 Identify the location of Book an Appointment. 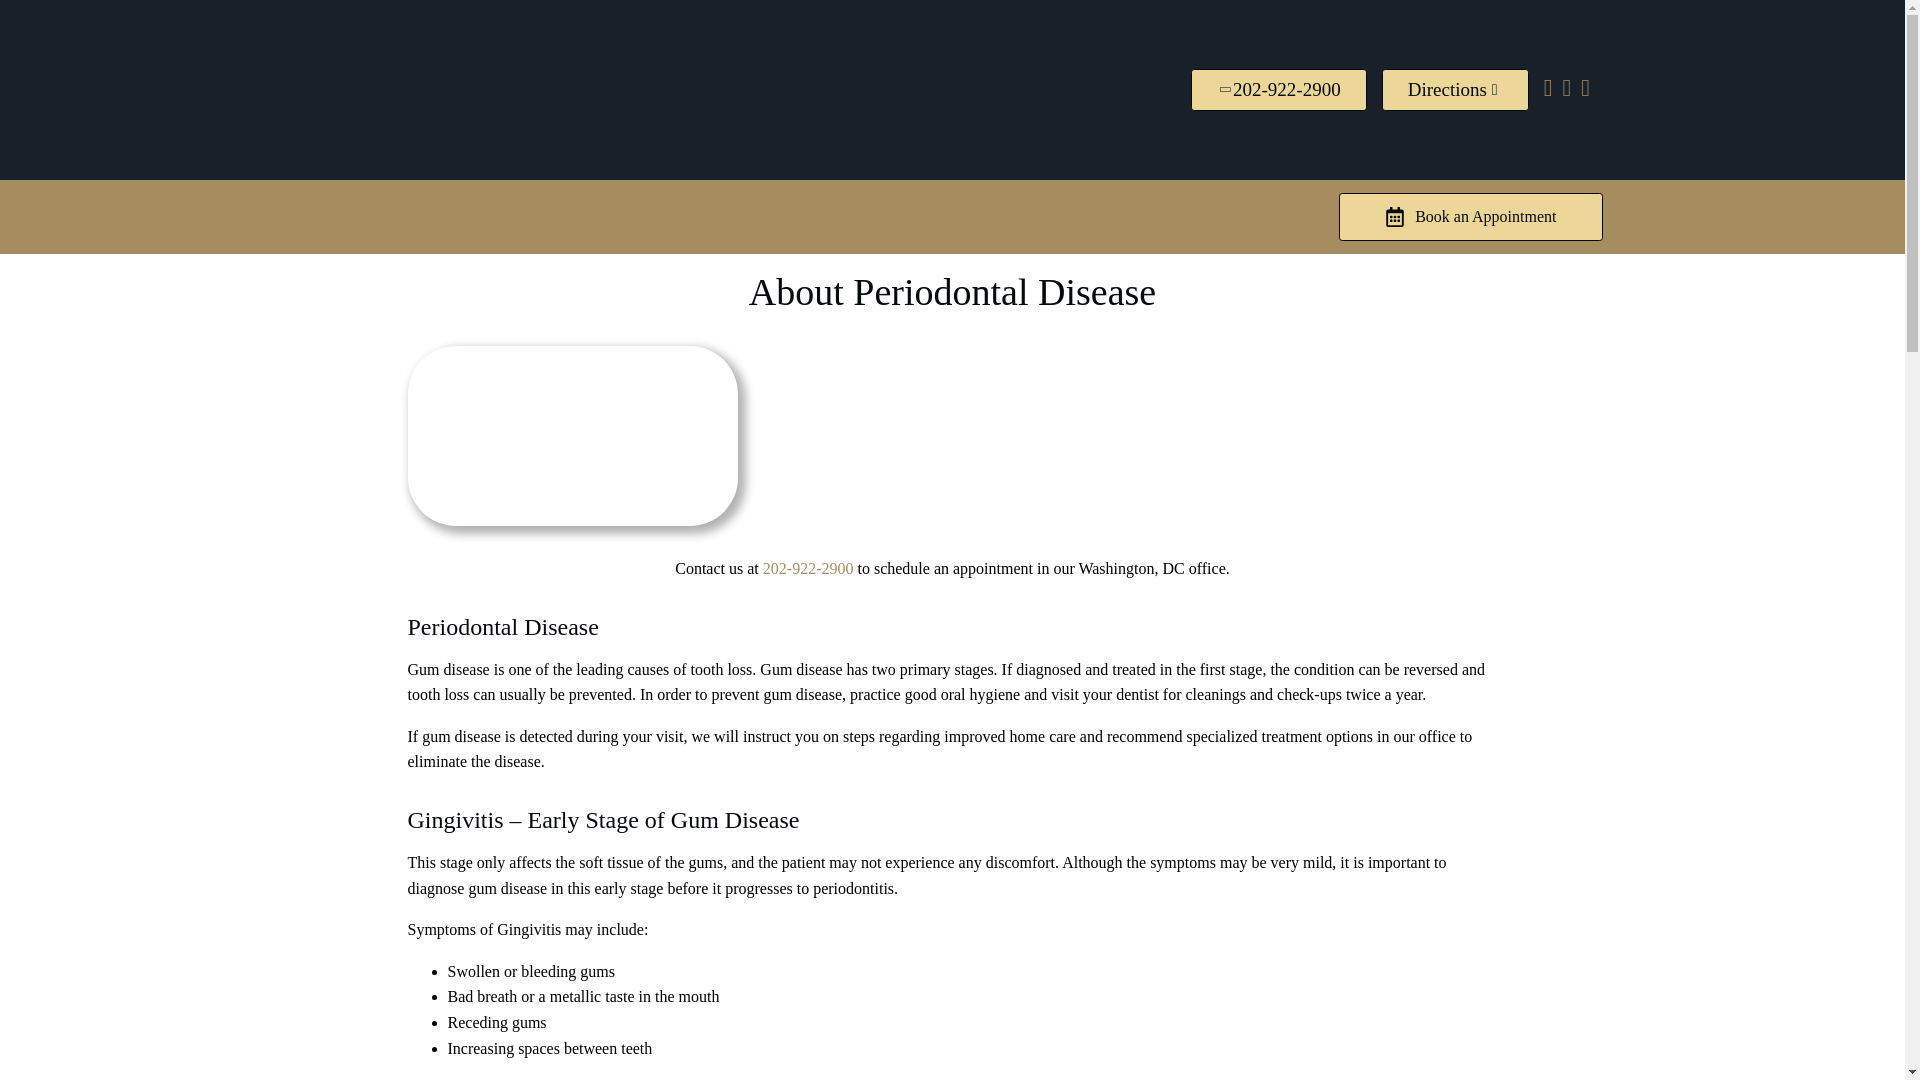
(1470, 216).